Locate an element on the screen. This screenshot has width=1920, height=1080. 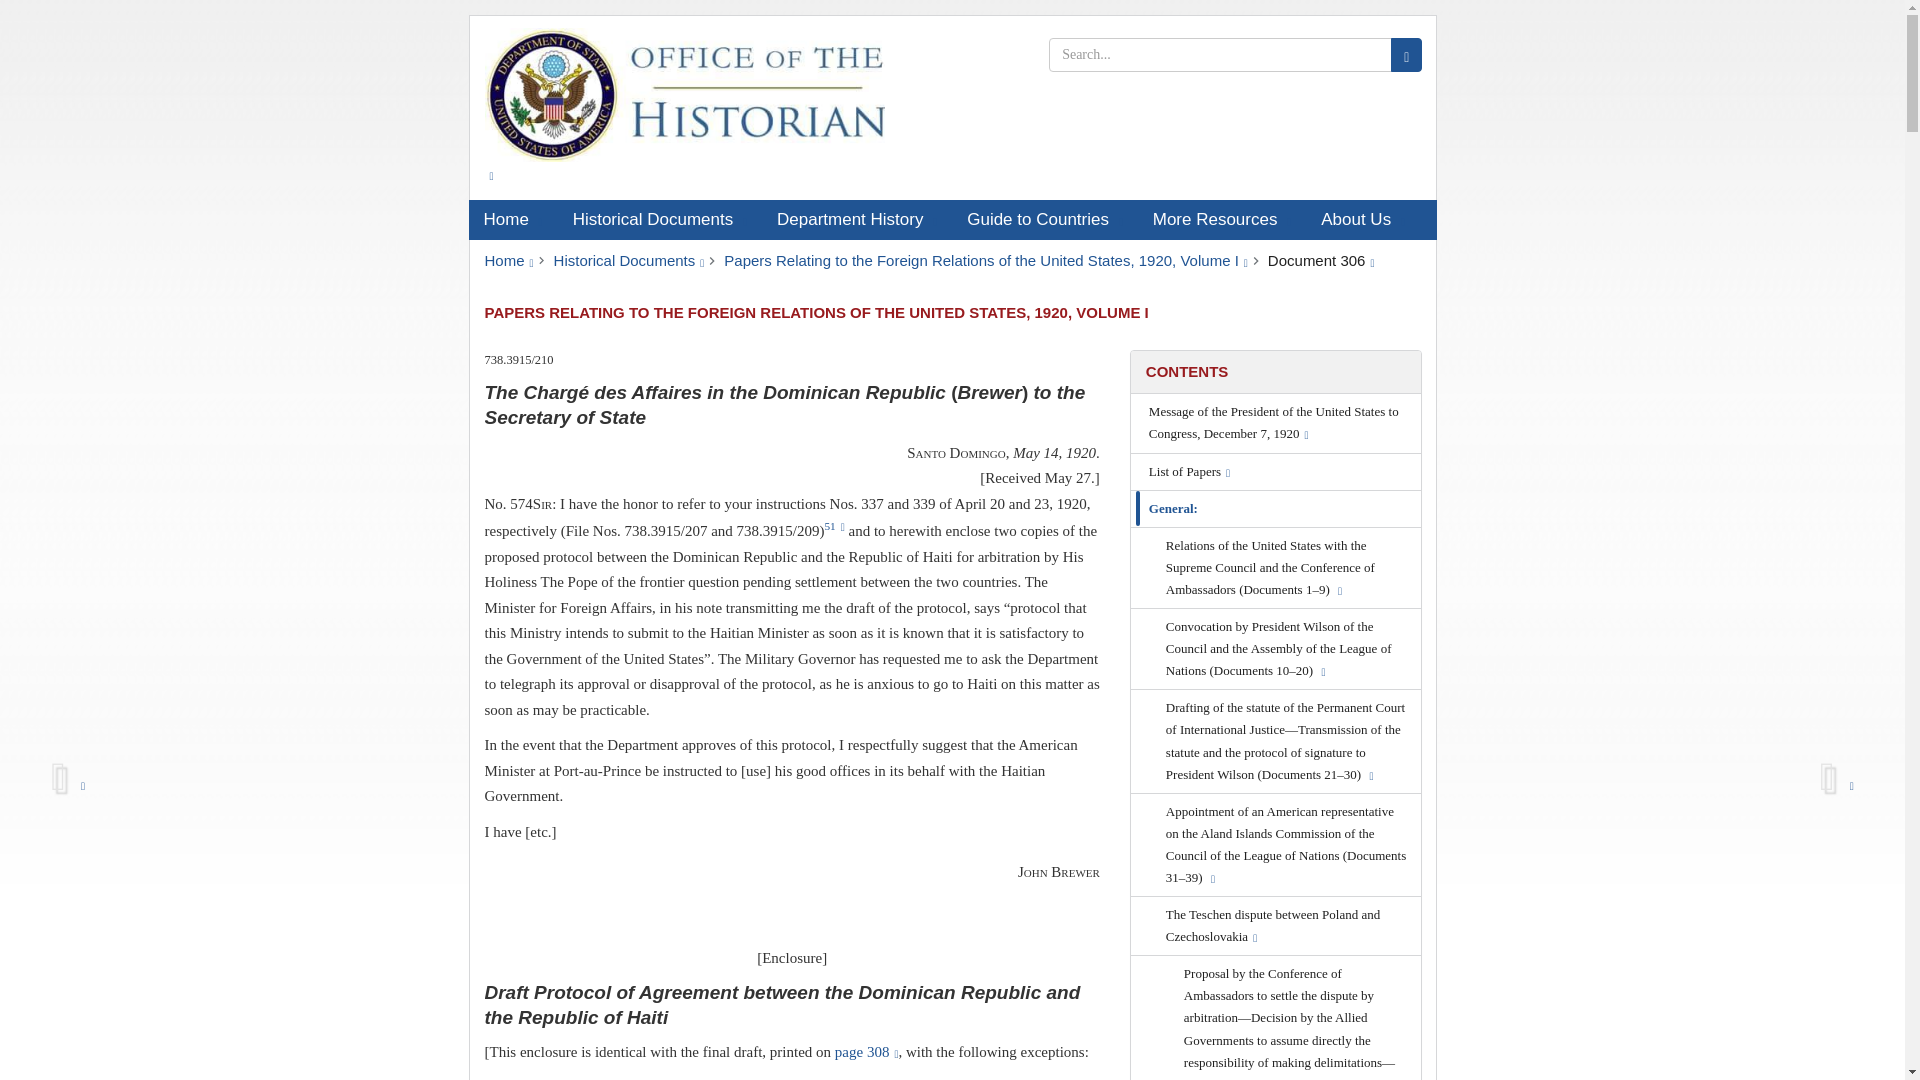
Guide to Countries is located at coordinates (1045, 219).